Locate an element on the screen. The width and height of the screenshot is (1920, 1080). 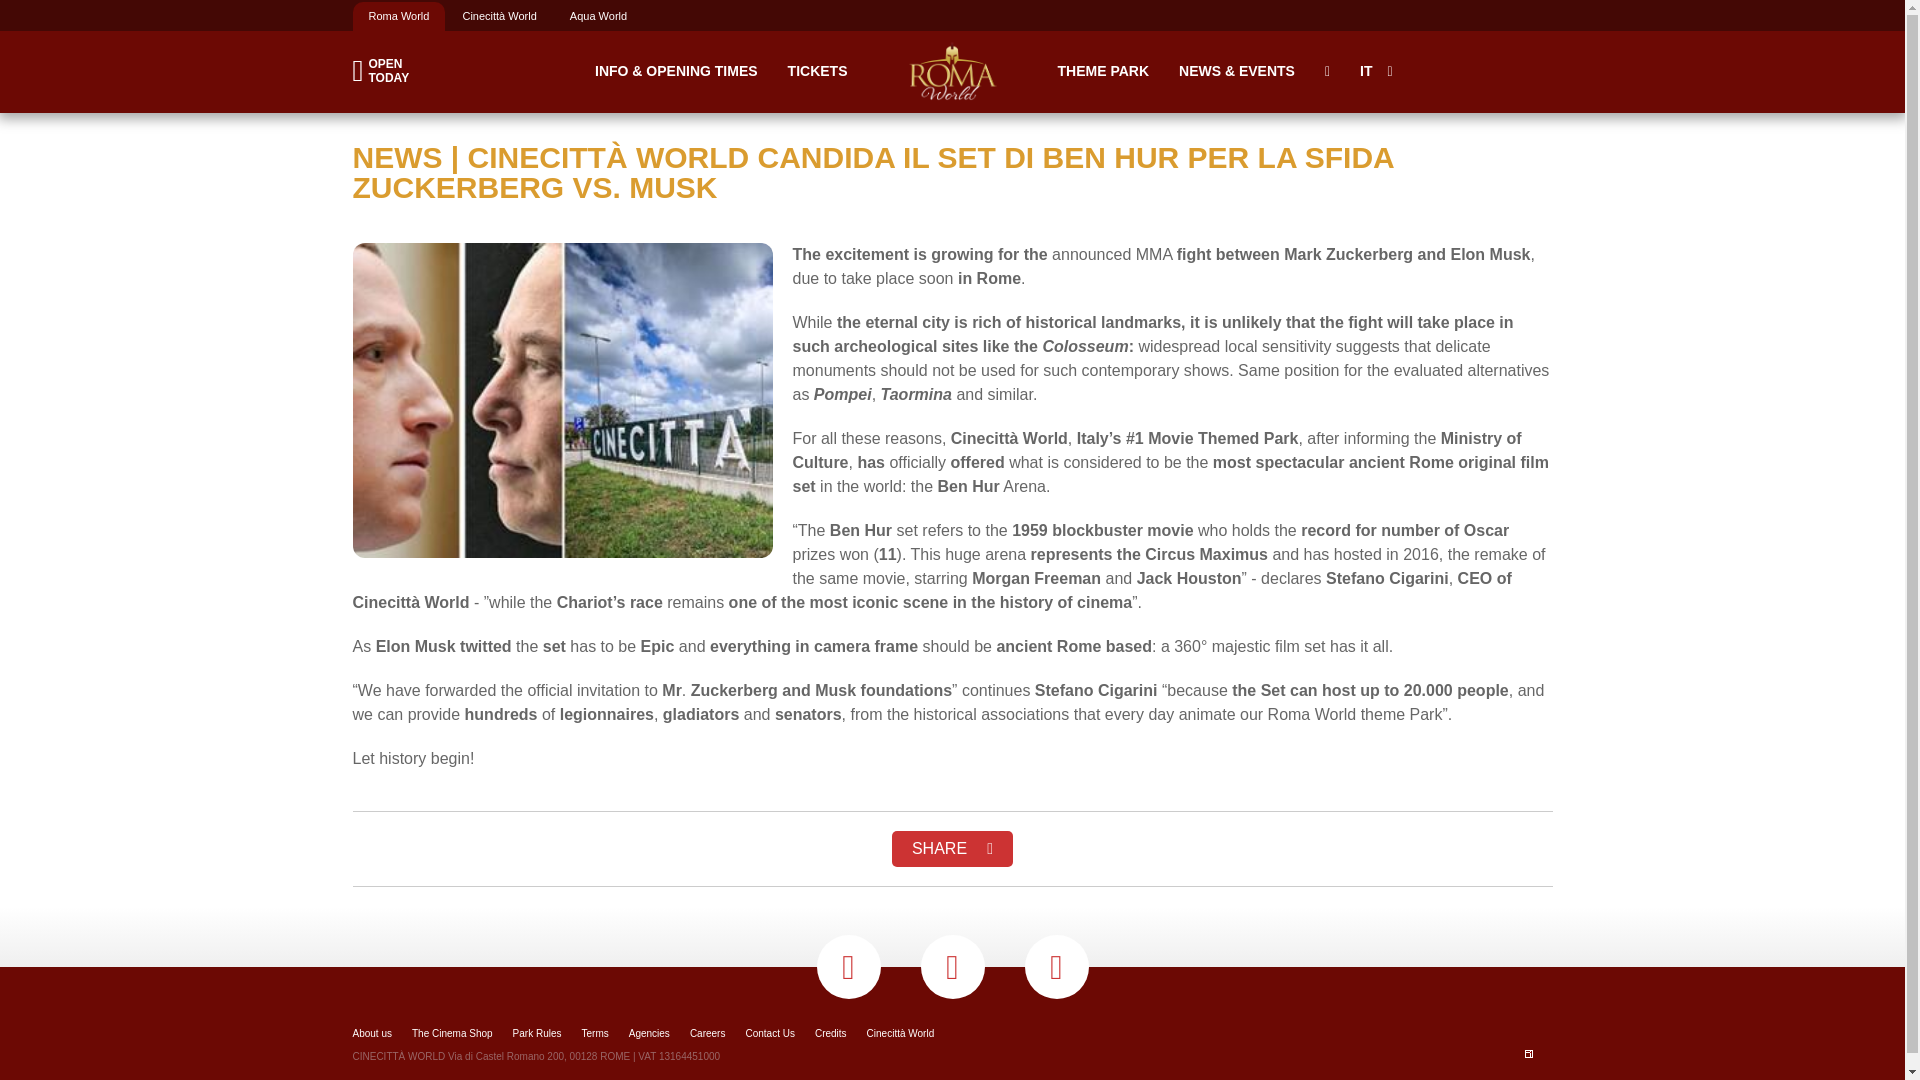
About us is located at coordinates (952, 848).